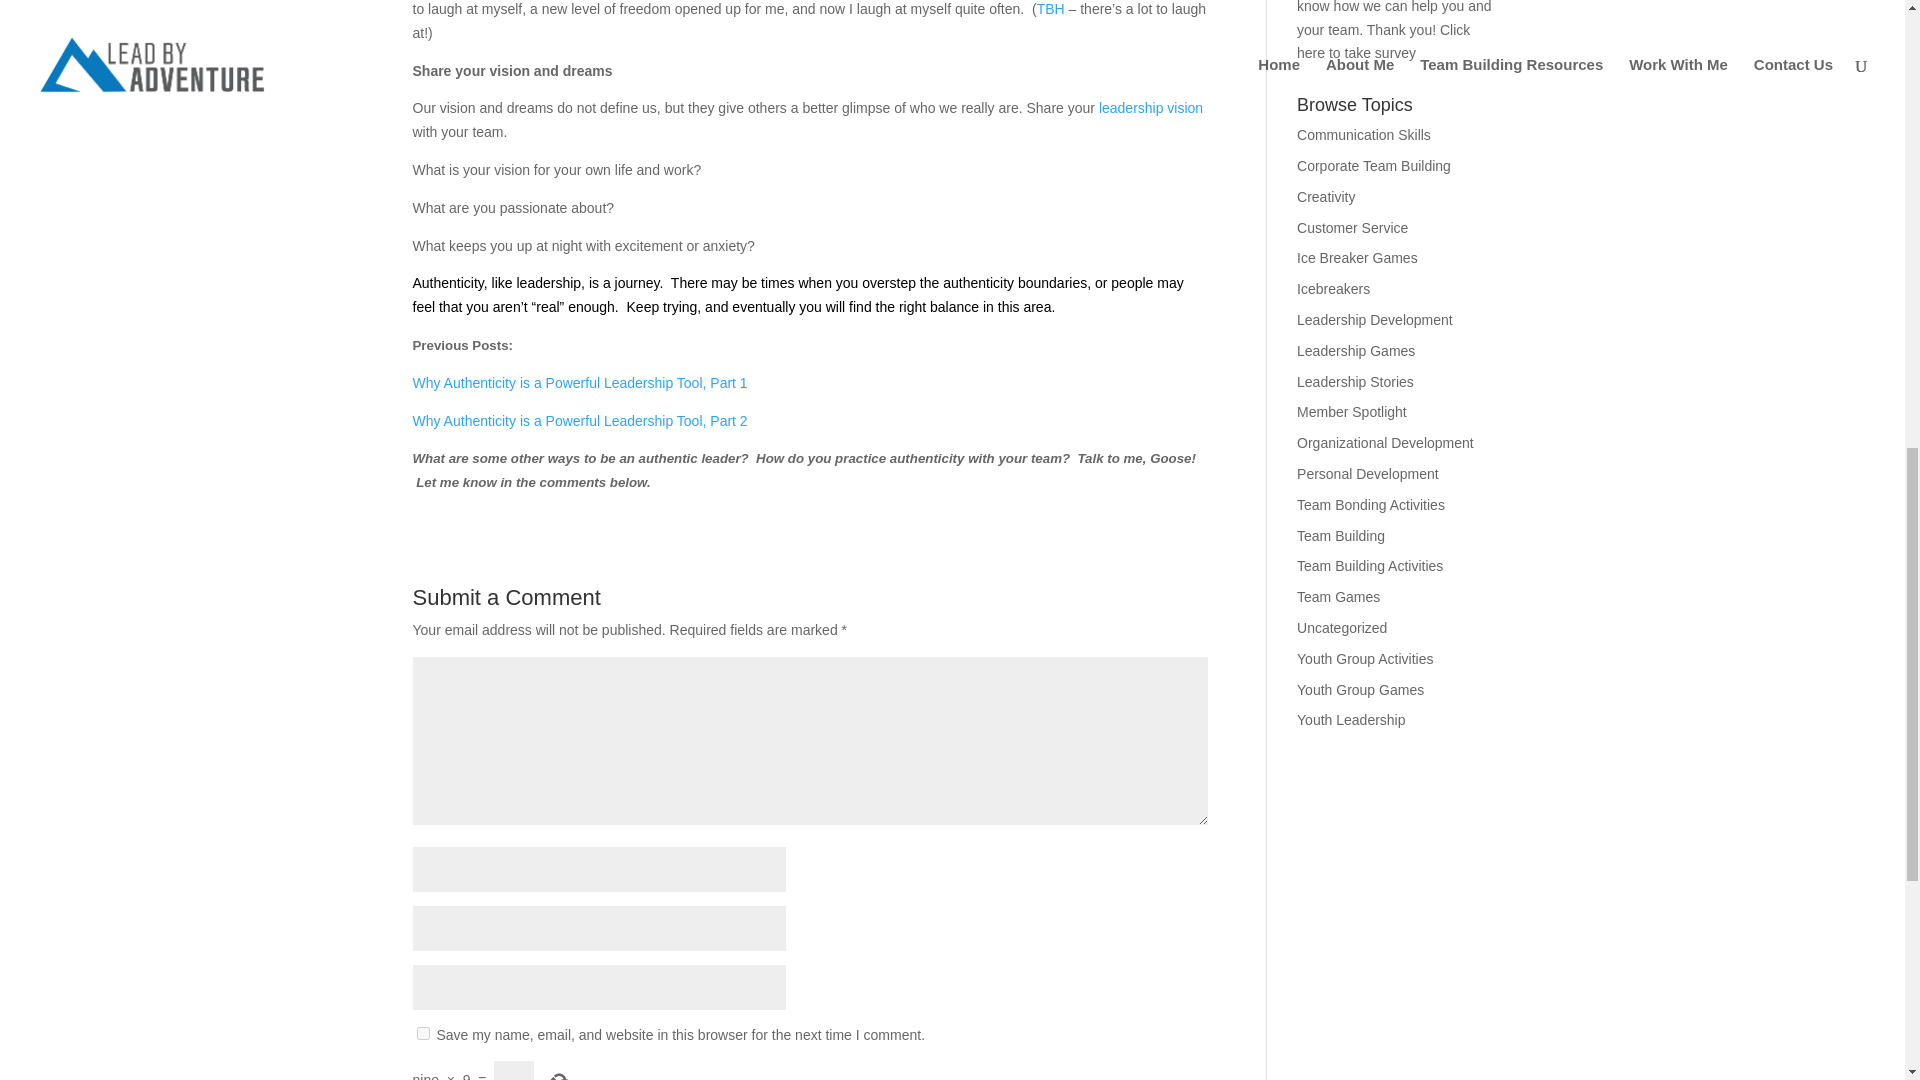  Describe the element at coordinates (1052, 39) in the screenshot. I see `TBH ` at that location.